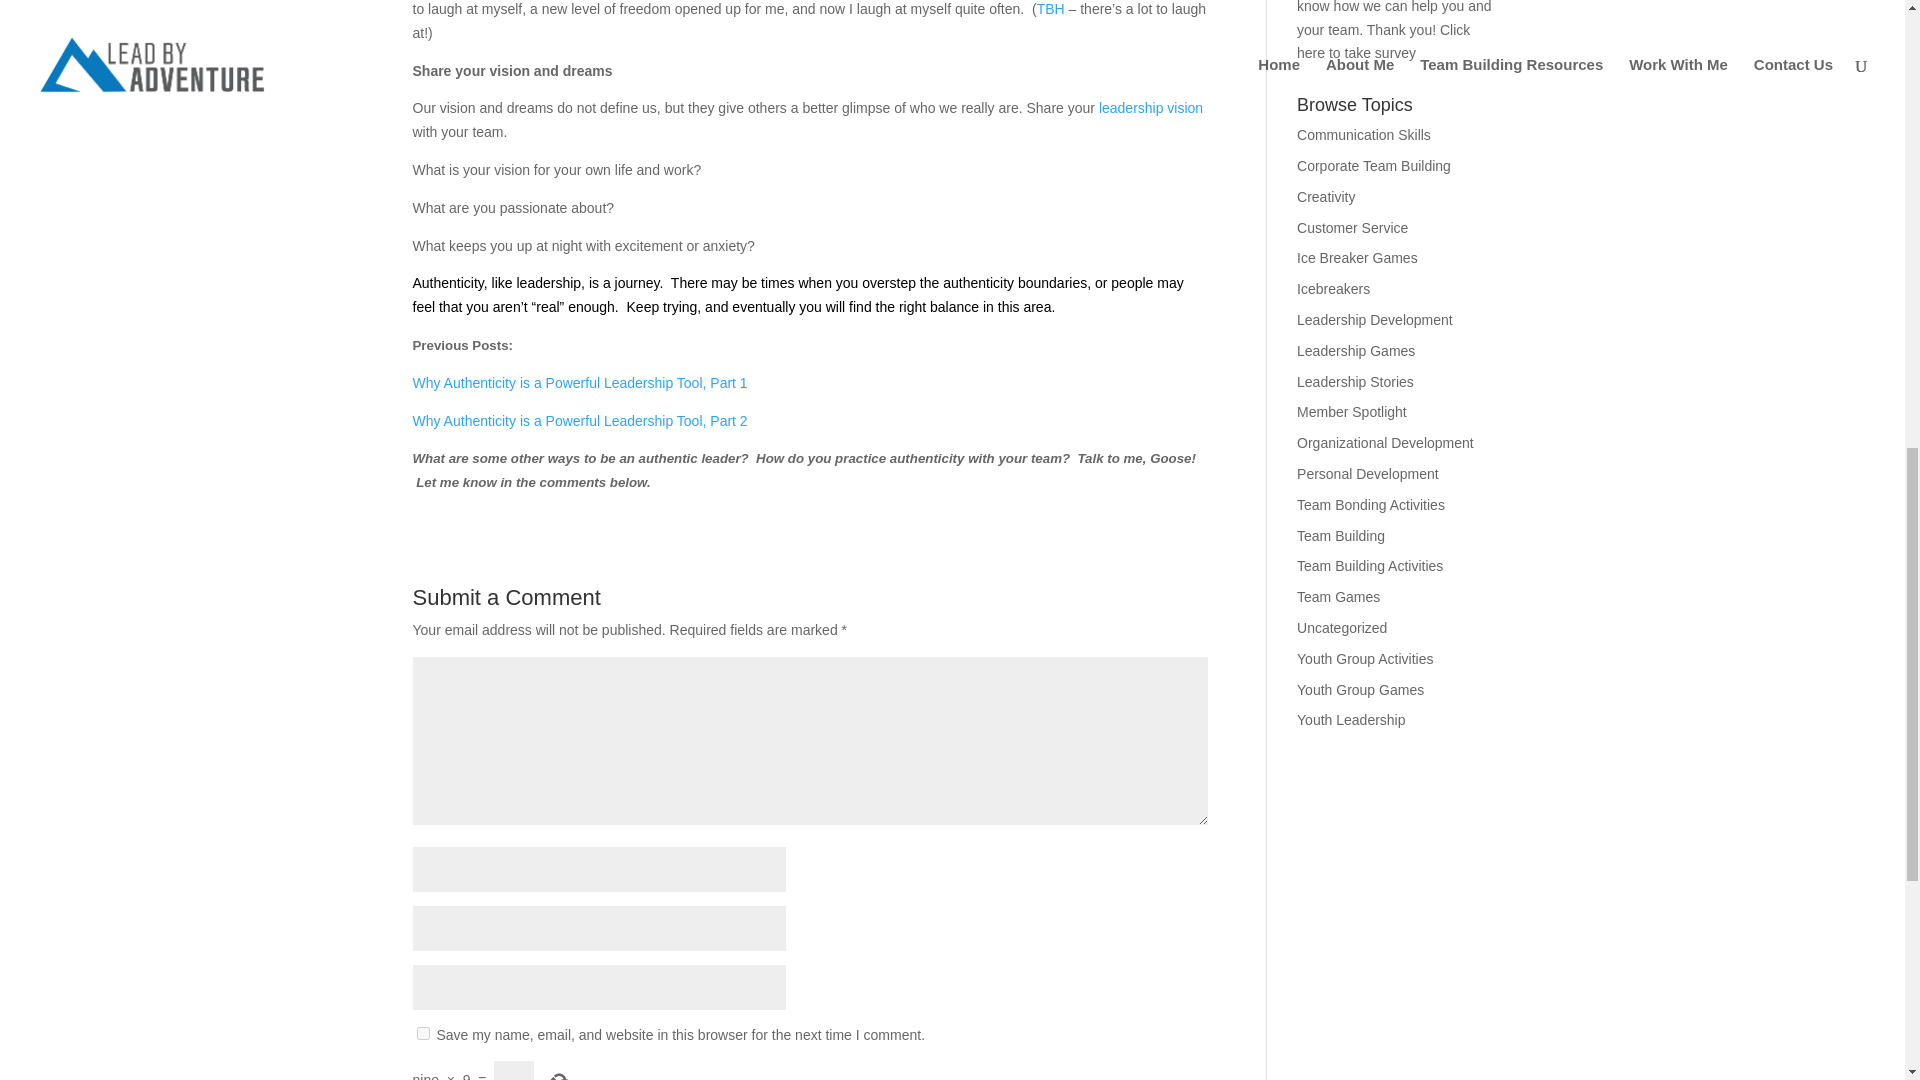  Describe the element at coordinates (1052, 39) in the screenshot. I see `TBH ` at that location.